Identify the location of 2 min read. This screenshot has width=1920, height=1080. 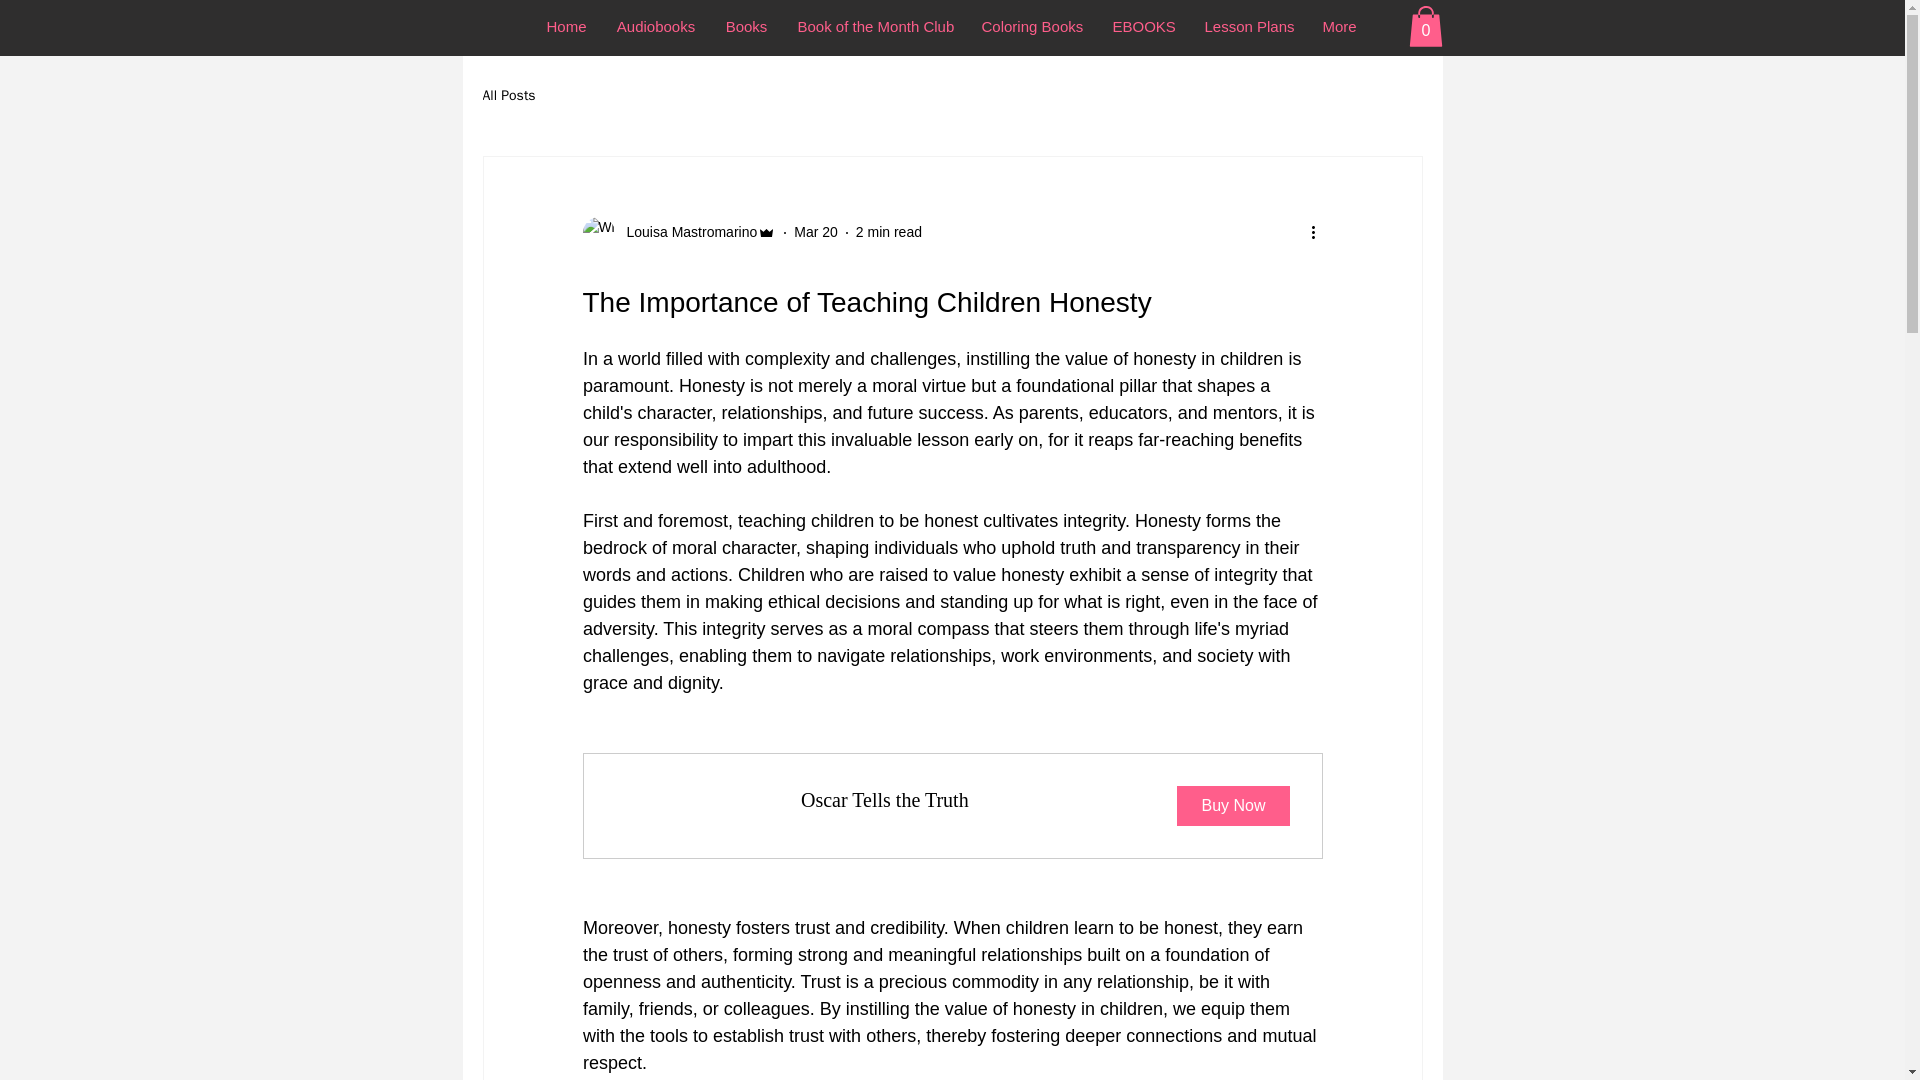
(888, 231).